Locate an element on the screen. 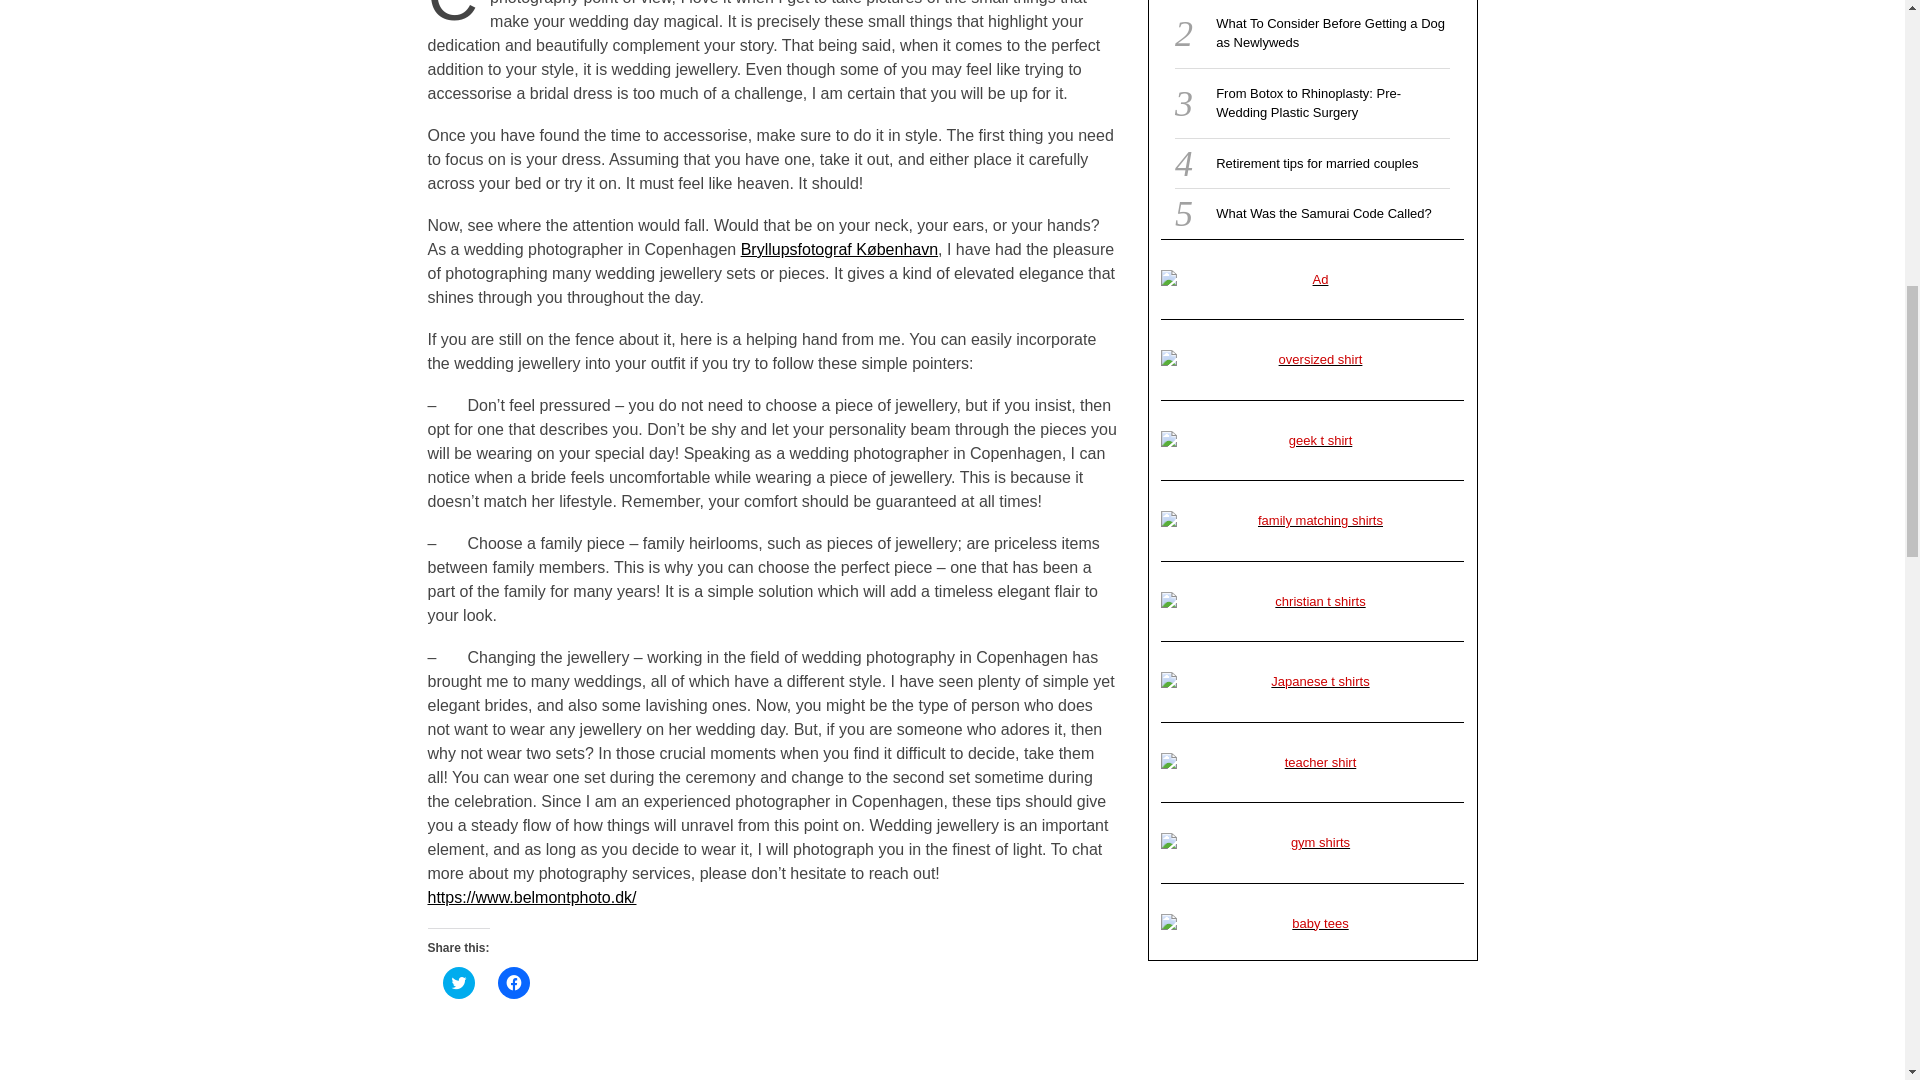  teacher shirt is located at coordinates (1312, 762).